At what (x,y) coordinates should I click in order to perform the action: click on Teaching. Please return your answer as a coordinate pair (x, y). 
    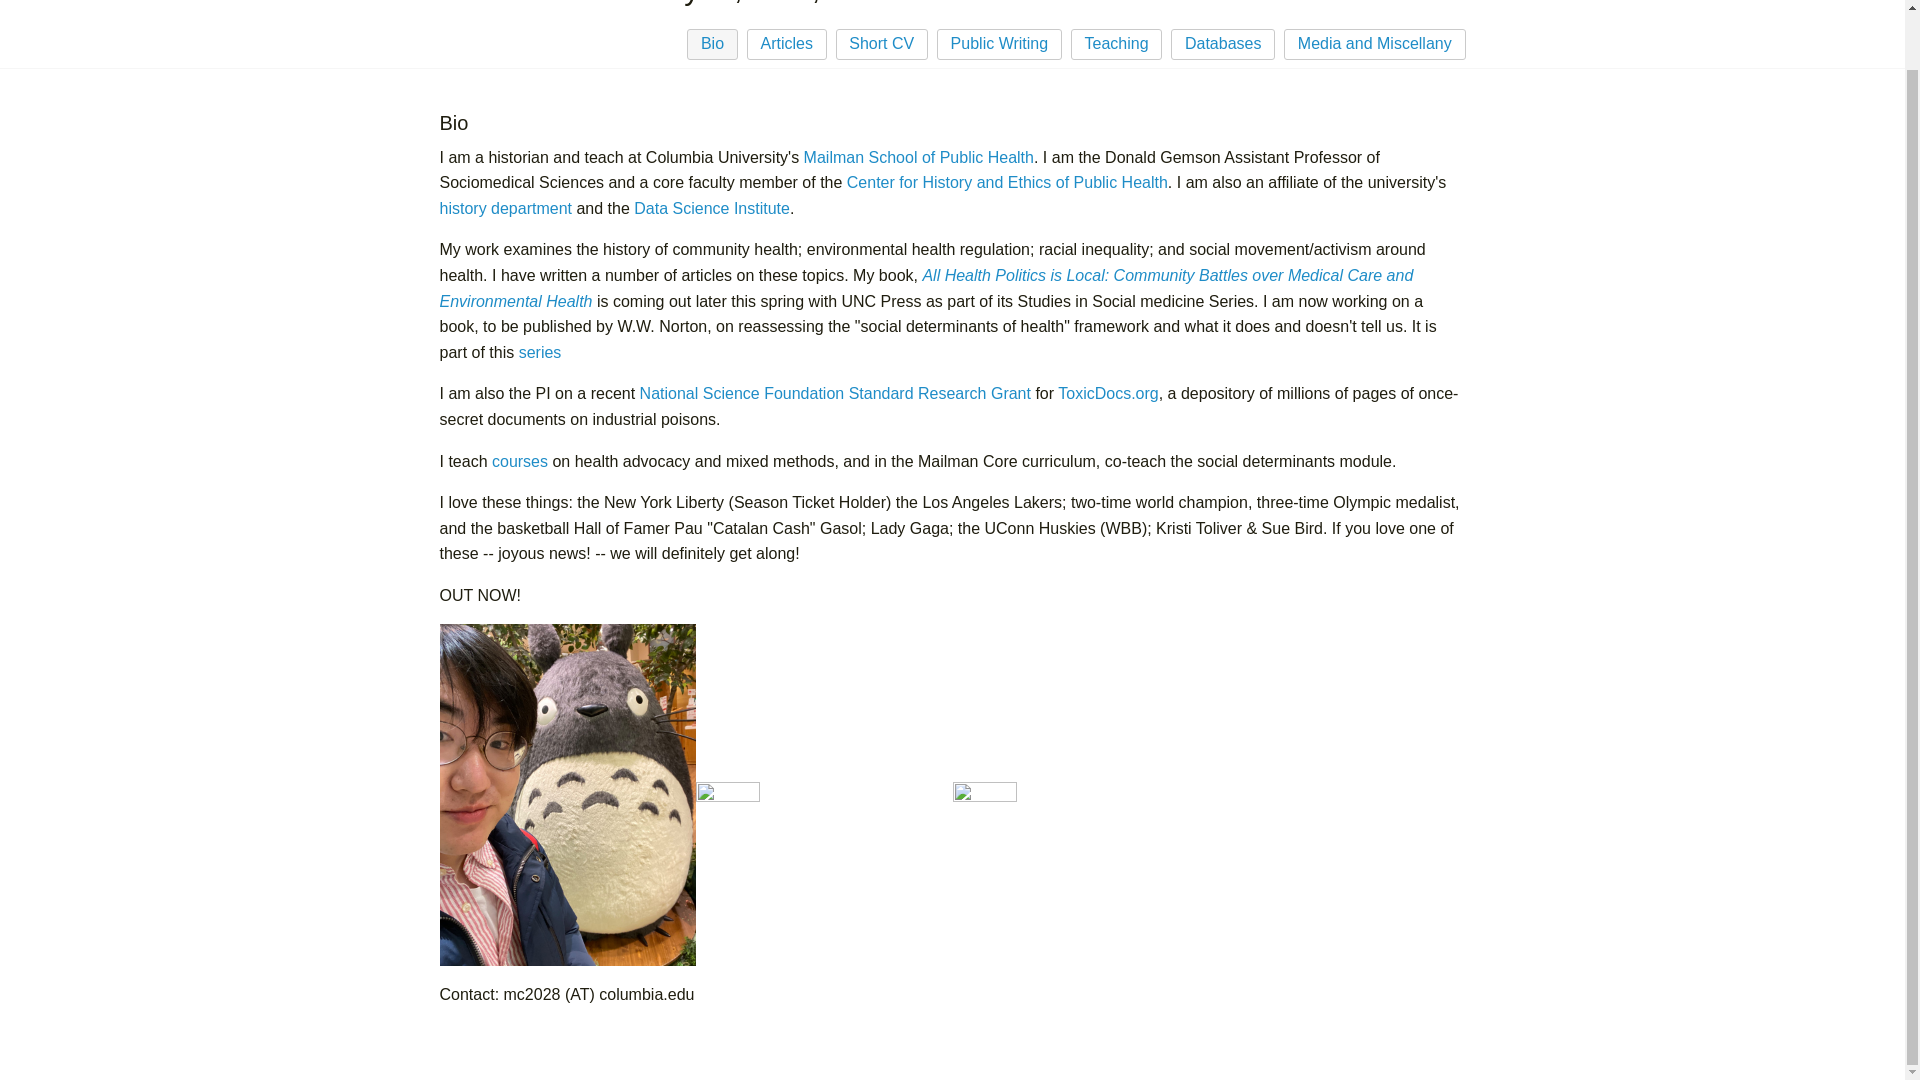
    Looking at the image, I should click on (1117, 44).